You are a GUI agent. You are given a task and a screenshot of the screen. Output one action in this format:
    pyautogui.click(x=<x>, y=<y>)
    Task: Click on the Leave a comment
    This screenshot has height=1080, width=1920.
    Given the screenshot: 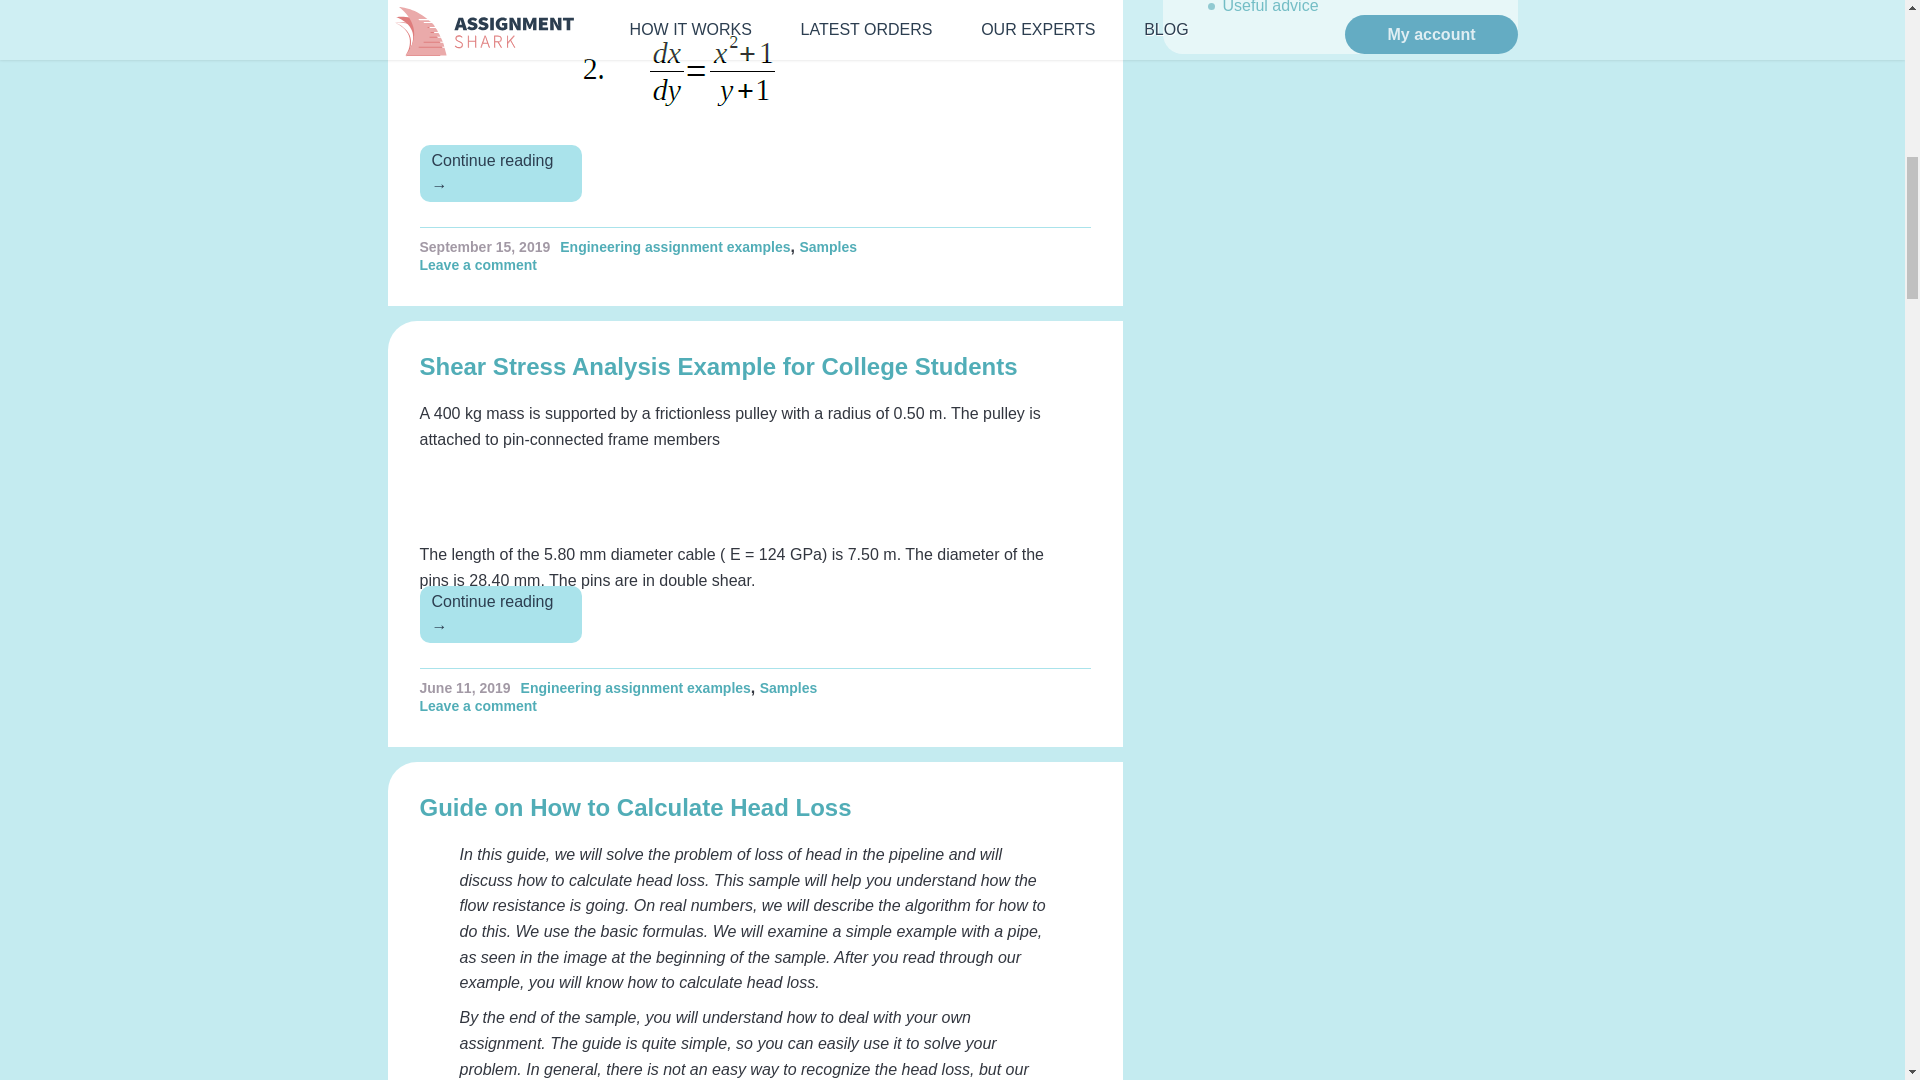 What is the action you would take?
    pyautogui.click(x=484, y=705)
    